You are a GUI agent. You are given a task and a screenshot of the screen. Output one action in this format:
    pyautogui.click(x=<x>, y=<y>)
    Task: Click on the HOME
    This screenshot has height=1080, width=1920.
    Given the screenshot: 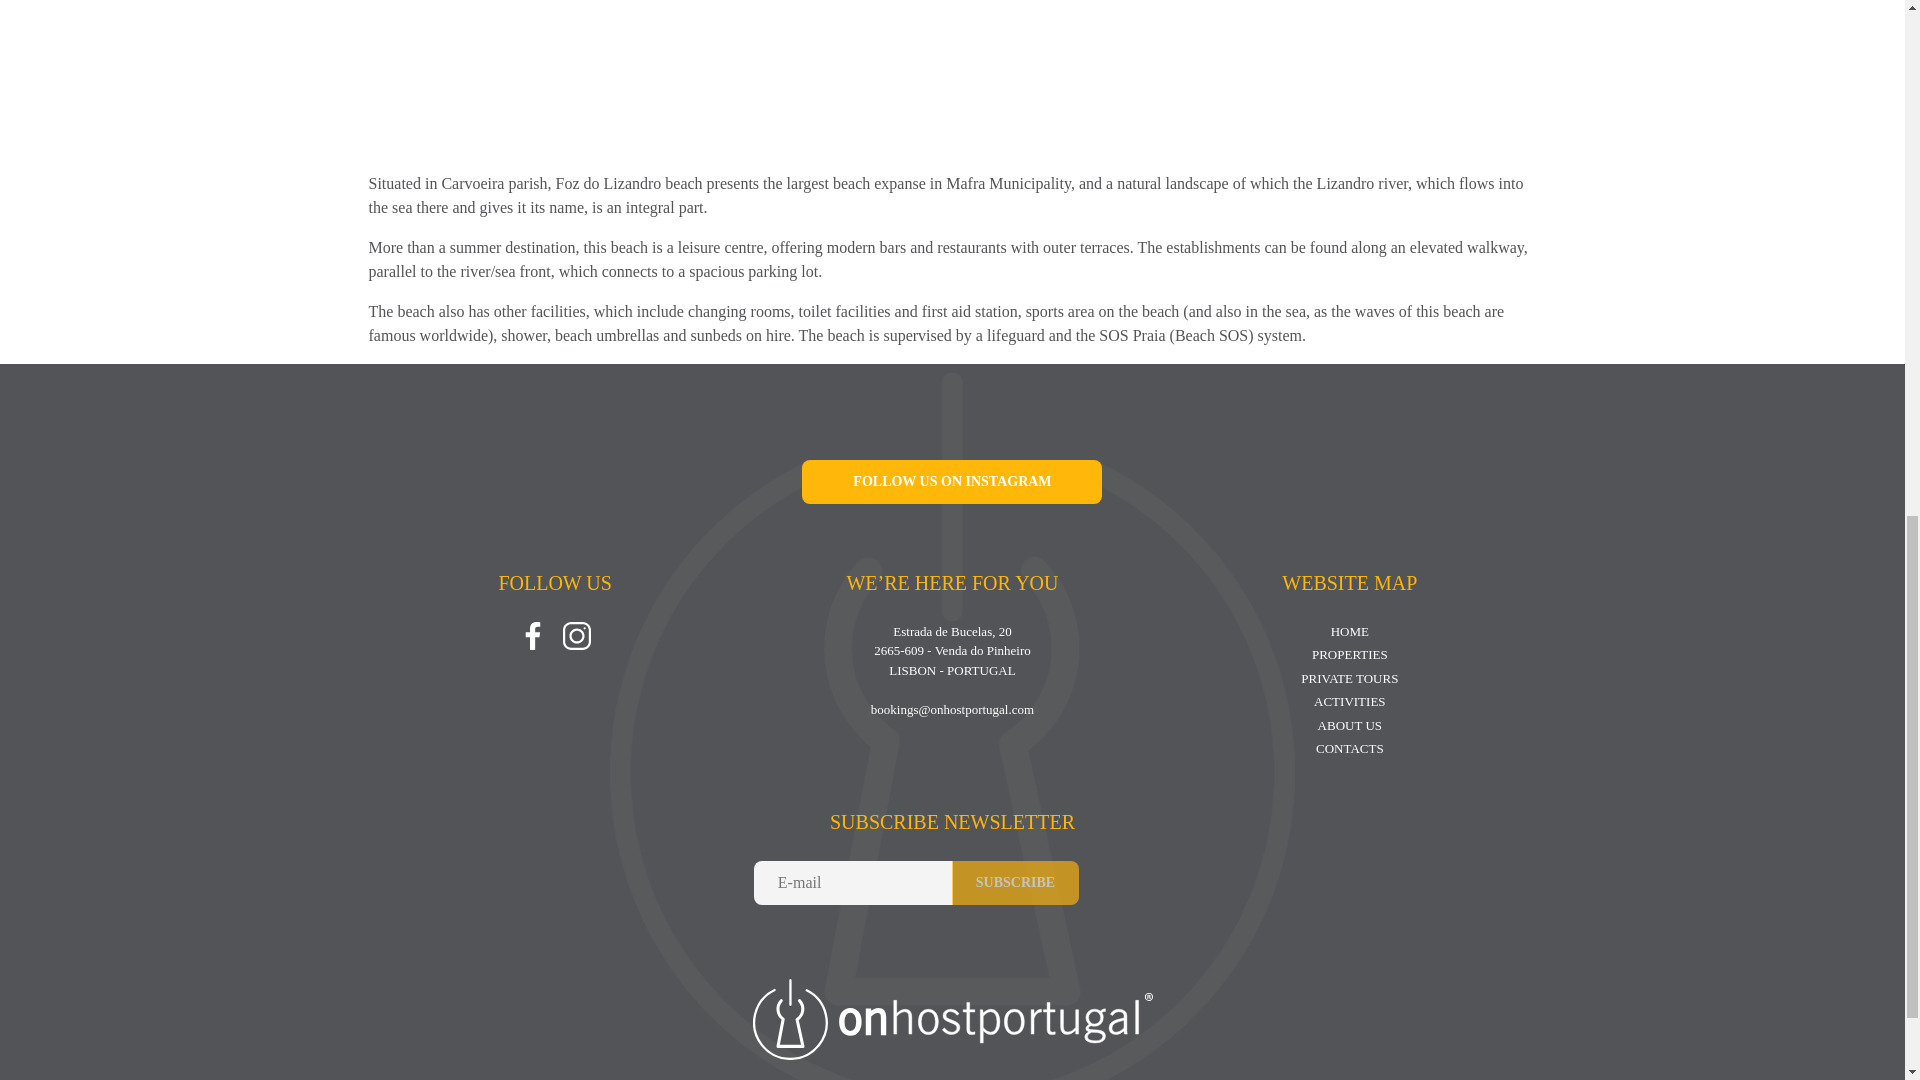 What is the action you would take?
    pyautogui.click(x=1349, y=632)
    